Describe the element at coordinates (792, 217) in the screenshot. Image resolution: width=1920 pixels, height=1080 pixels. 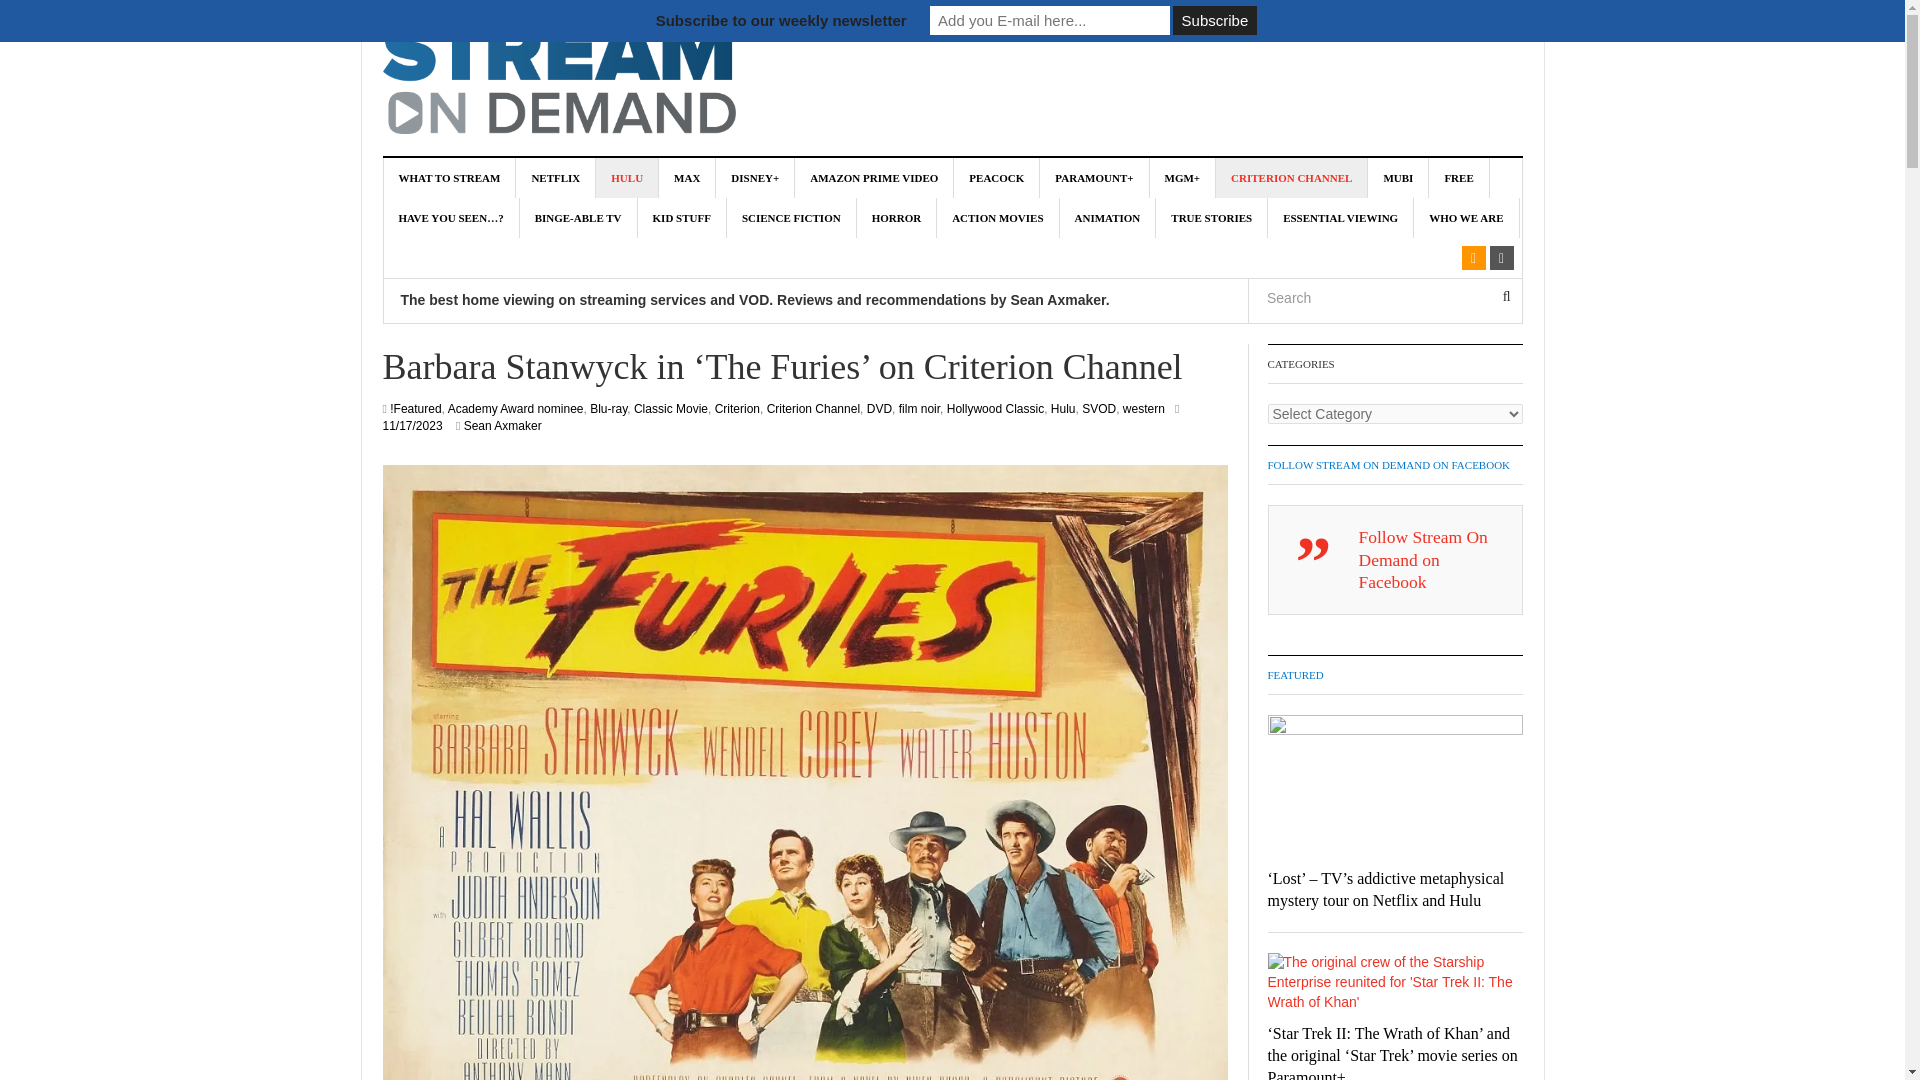
I see `SCIENCE FICTION` at that location.